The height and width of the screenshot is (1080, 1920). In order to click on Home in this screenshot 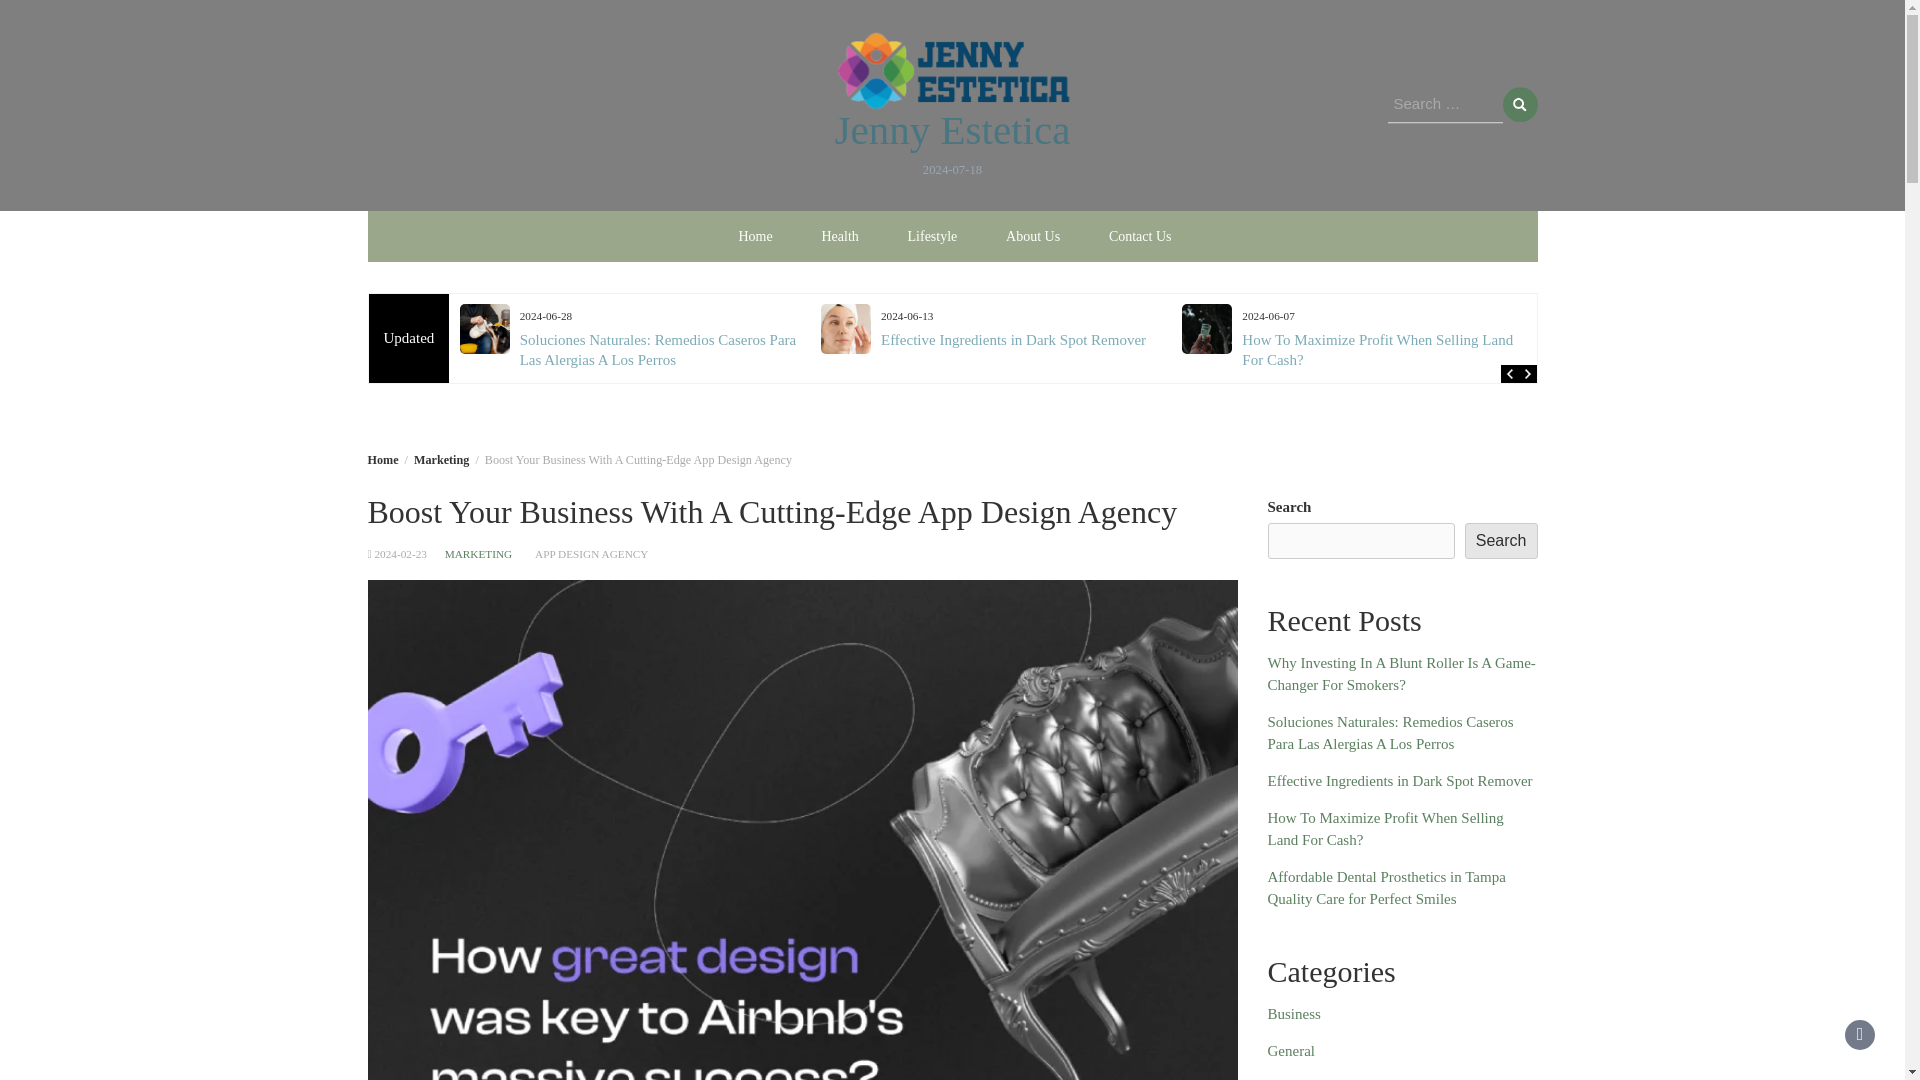, I will do `click(384, 458)`.